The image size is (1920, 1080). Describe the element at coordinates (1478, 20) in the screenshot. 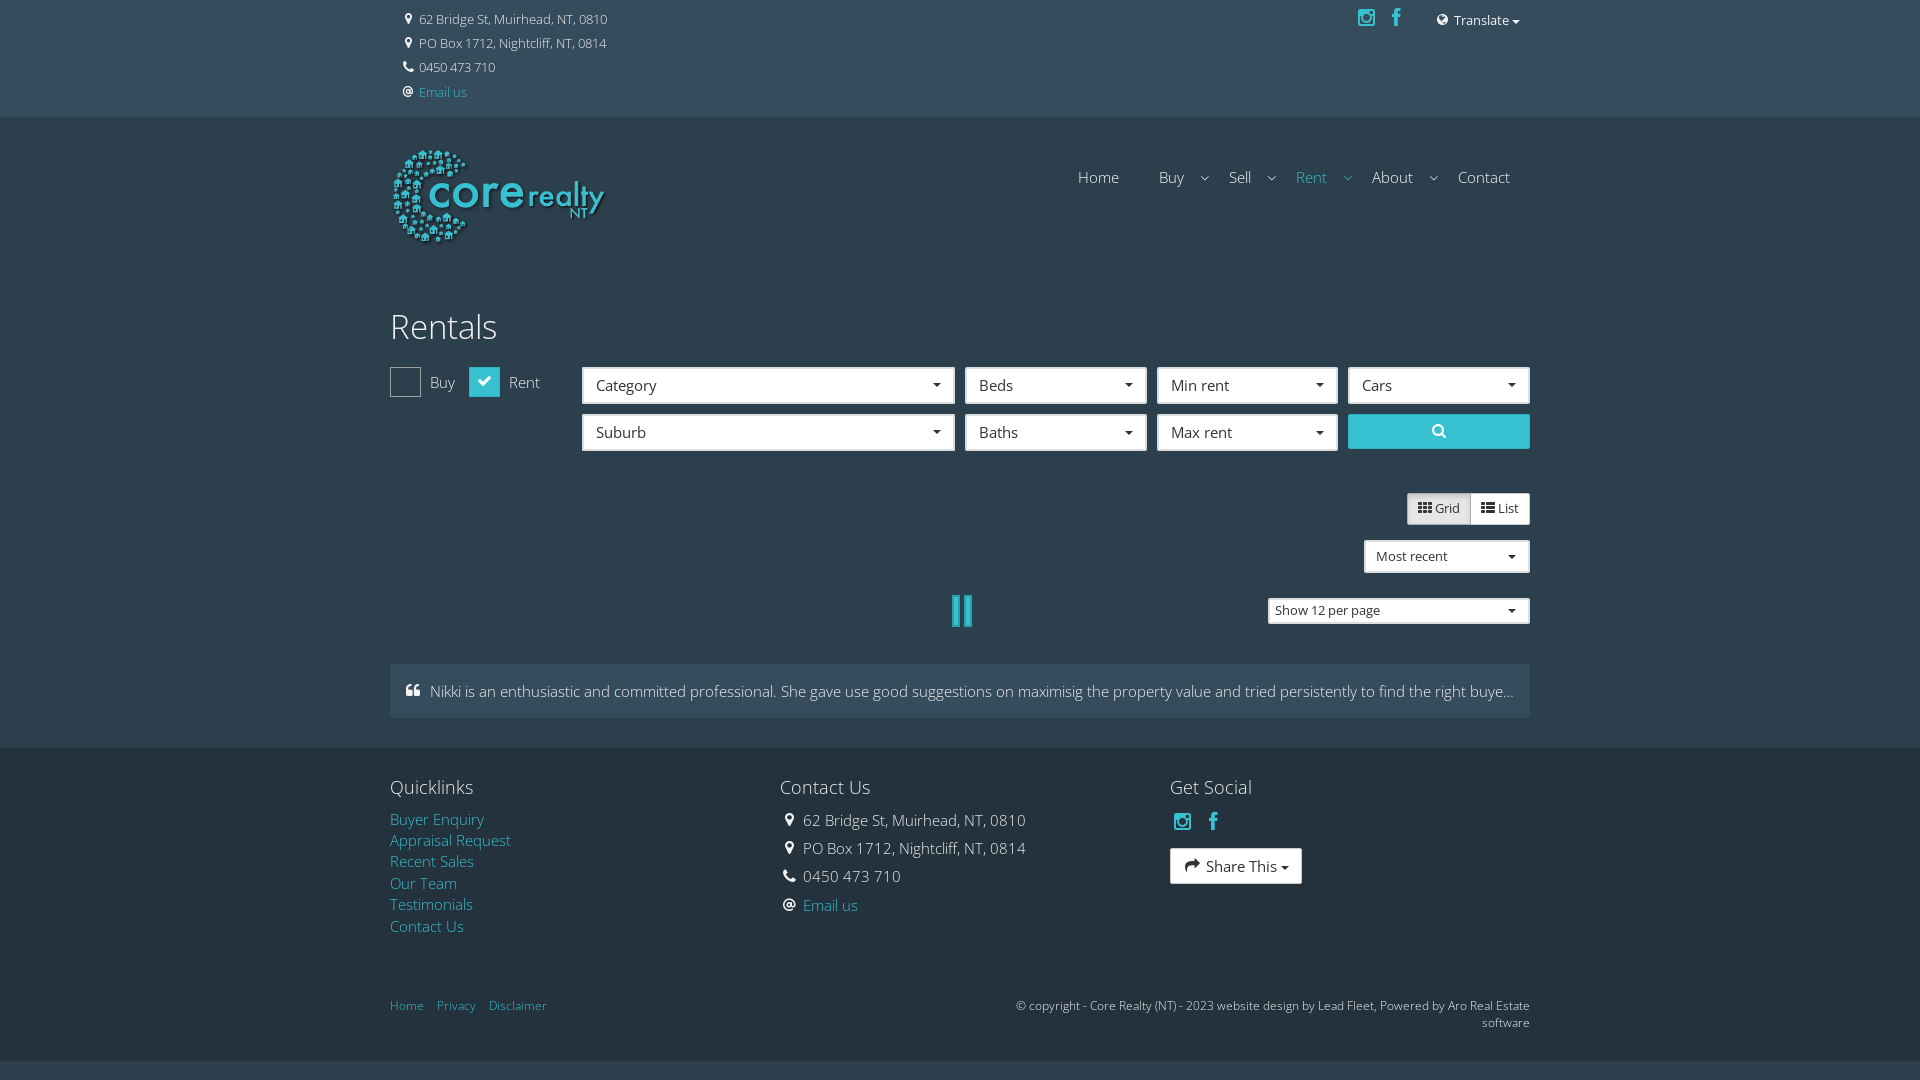

I see `Translate` at that location.